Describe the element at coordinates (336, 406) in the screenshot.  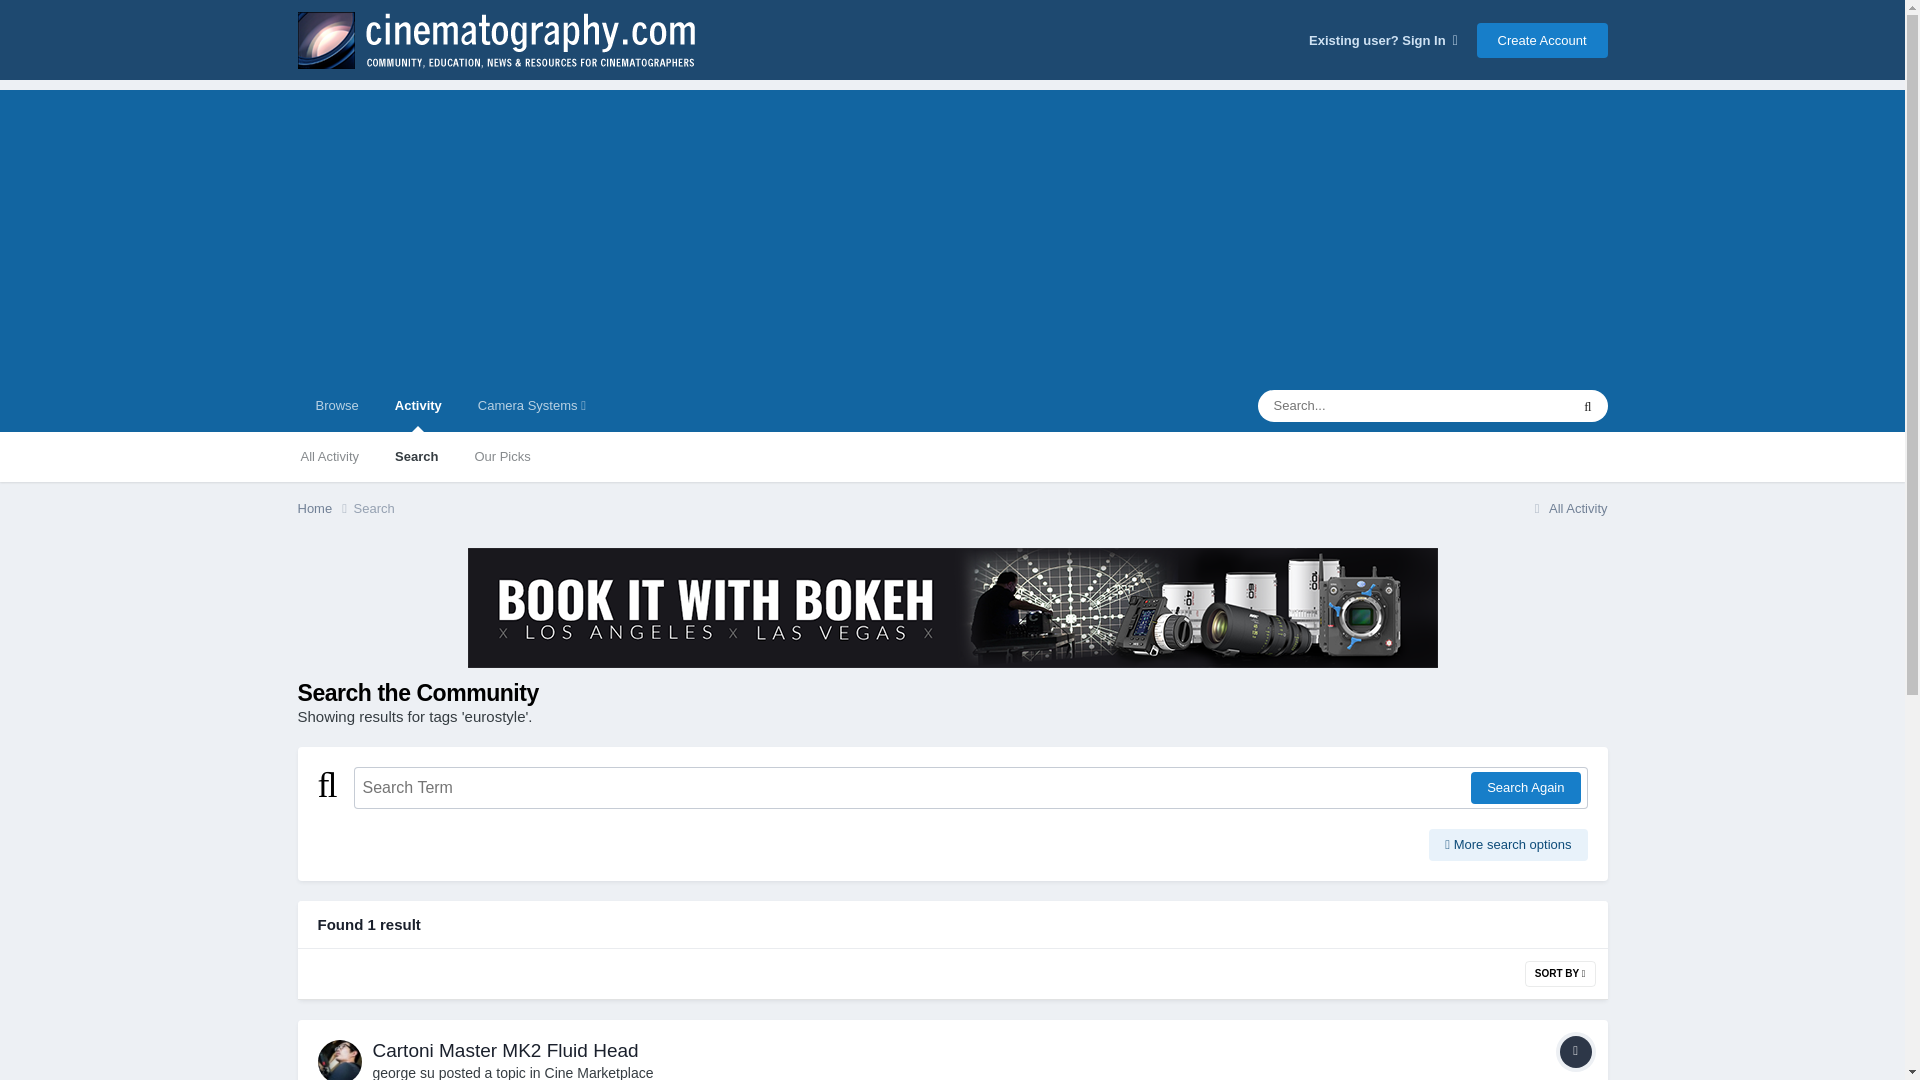
I see `Browse` at that location.